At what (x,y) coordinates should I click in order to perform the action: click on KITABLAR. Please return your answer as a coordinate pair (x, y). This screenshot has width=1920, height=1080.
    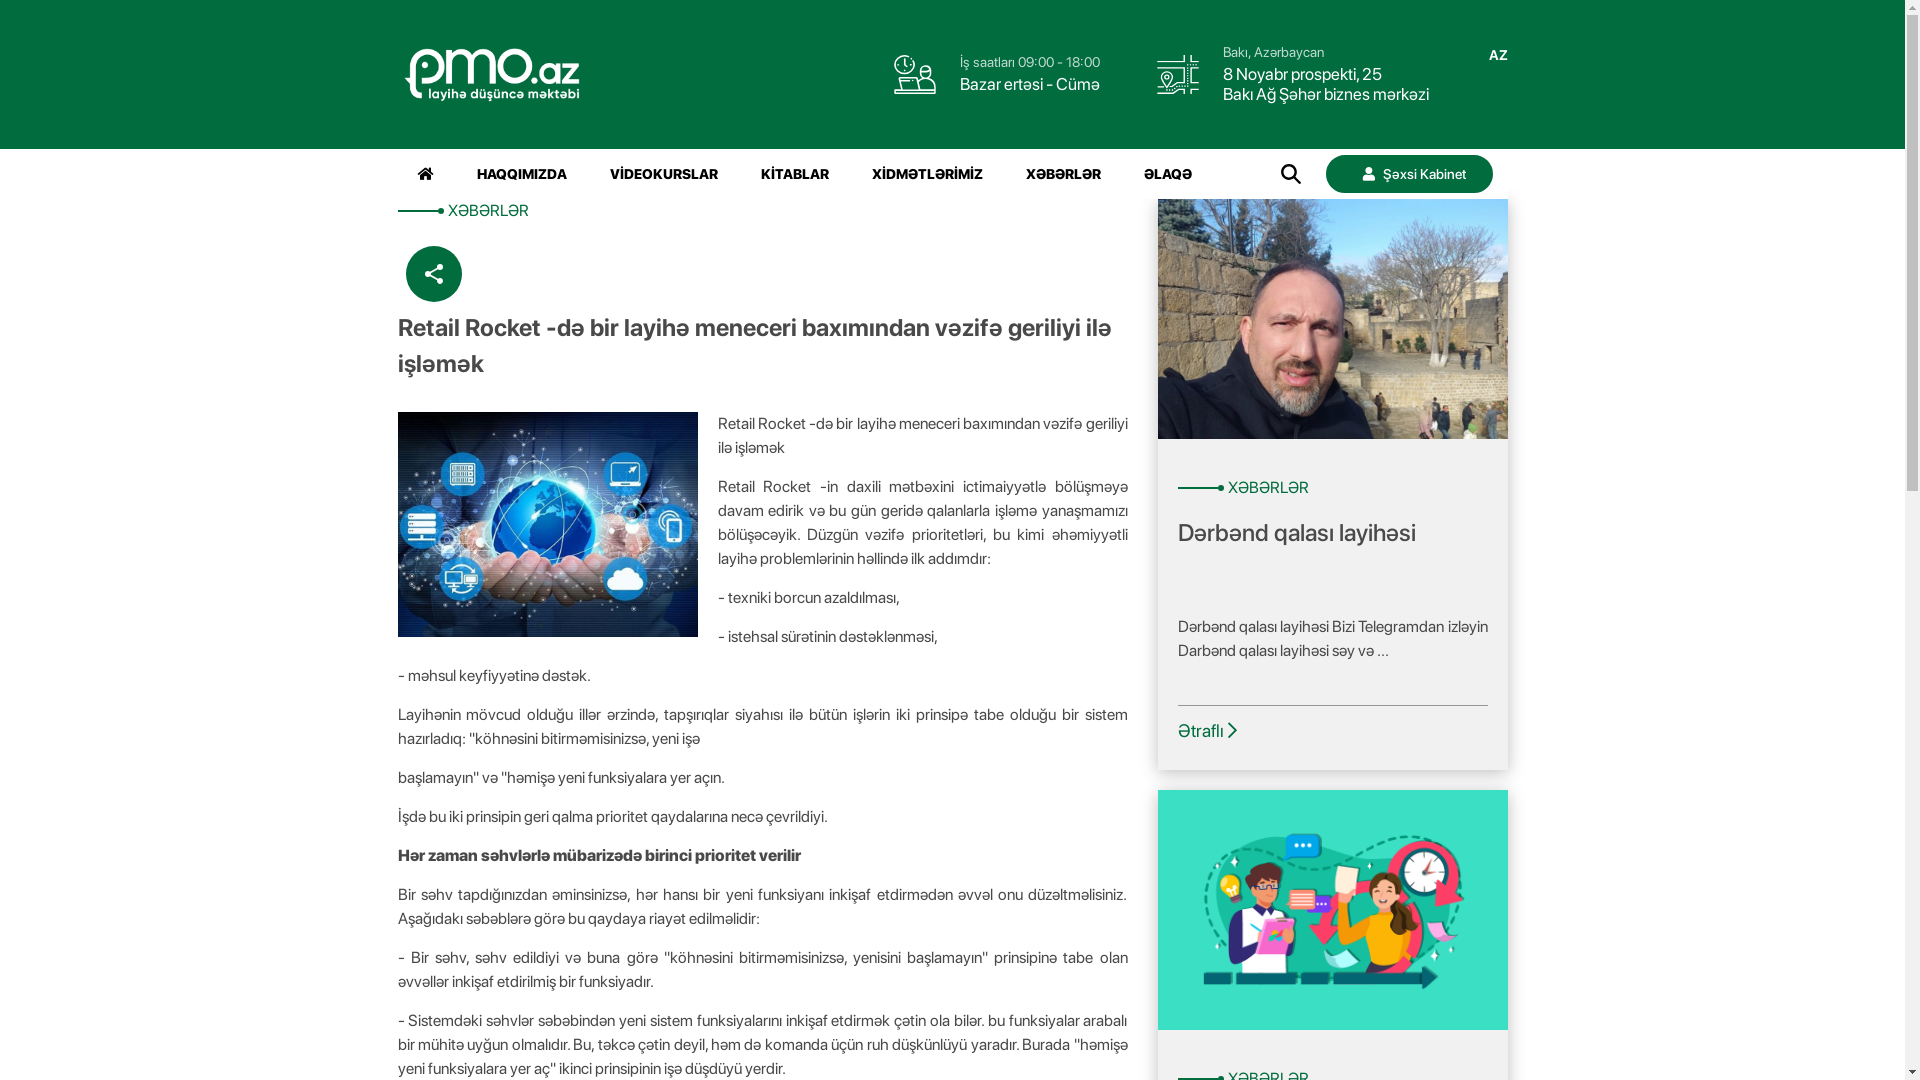
    Looking at the image, I should click on (794, 174).